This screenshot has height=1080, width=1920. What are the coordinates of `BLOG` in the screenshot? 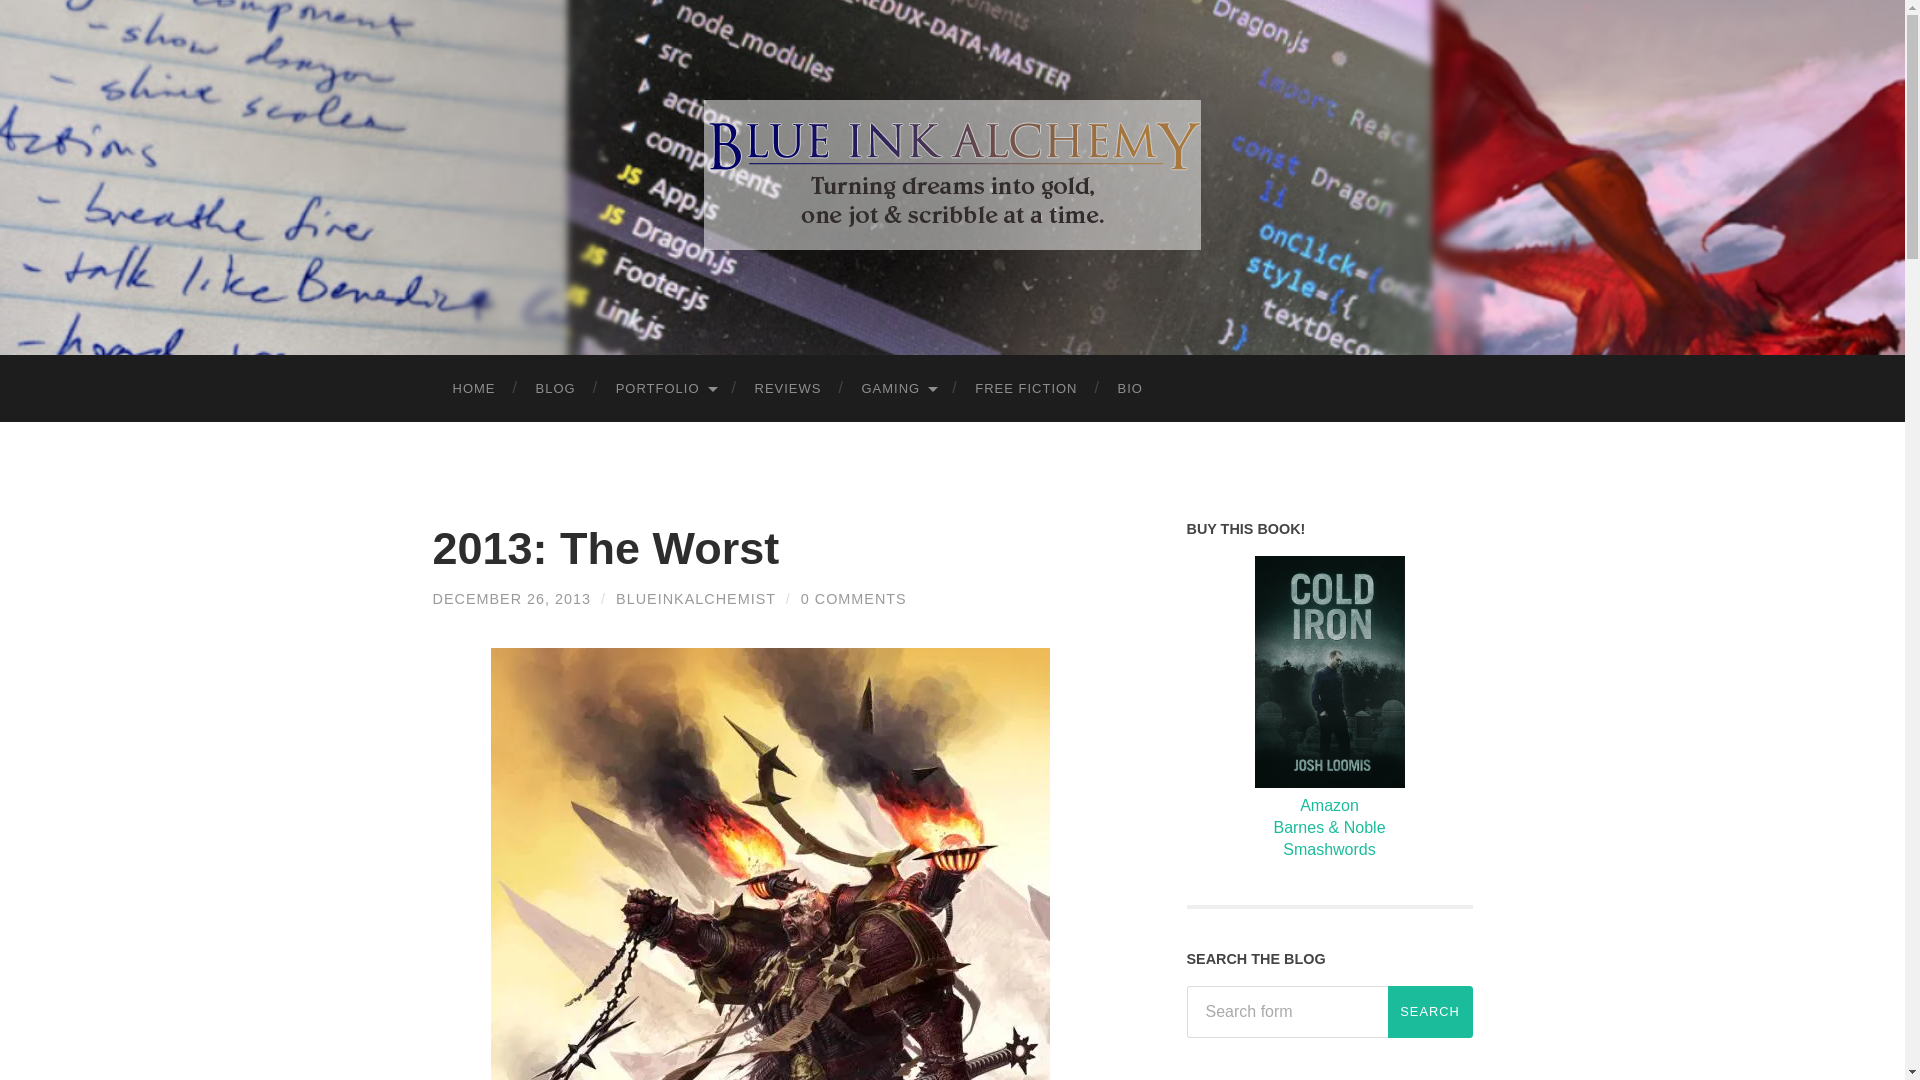 It's located at (556, 388).